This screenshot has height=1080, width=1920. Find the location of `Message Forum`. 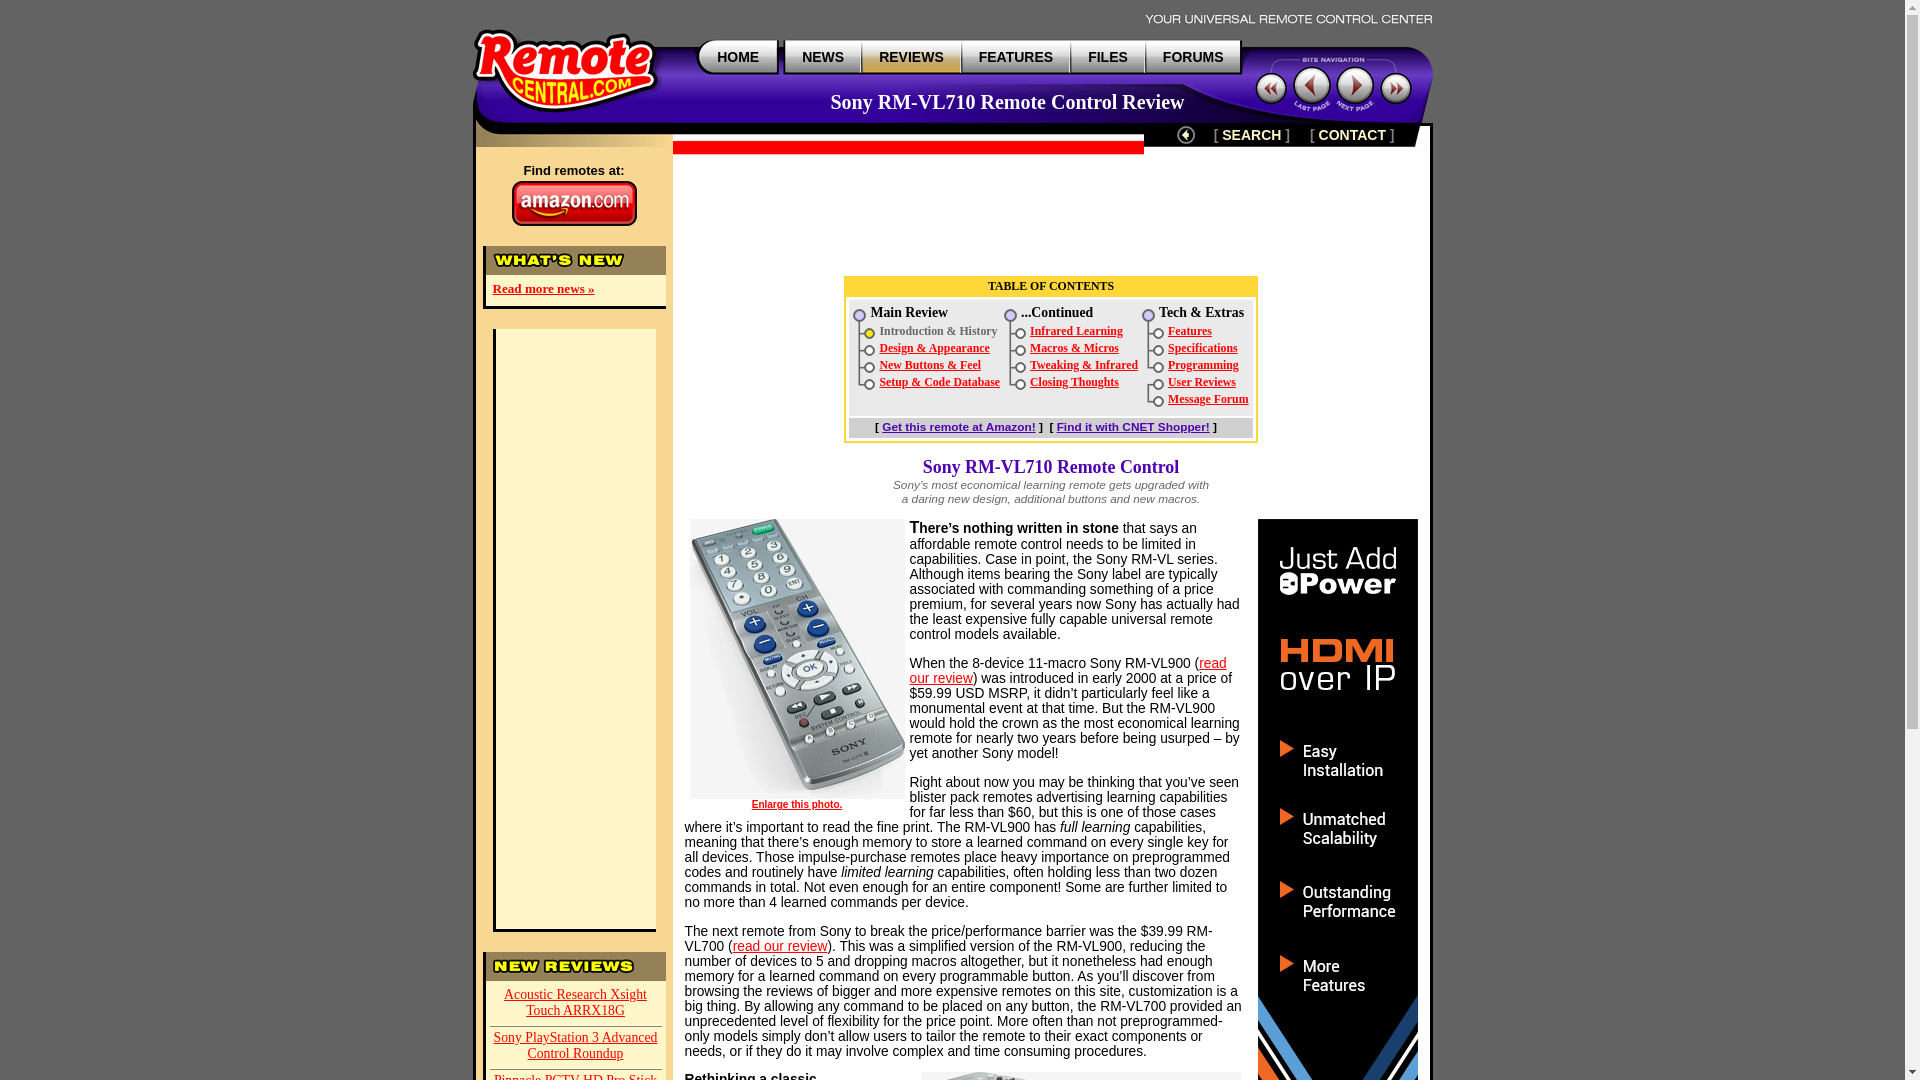

Message Forum is located at coordinates (1208, 399).